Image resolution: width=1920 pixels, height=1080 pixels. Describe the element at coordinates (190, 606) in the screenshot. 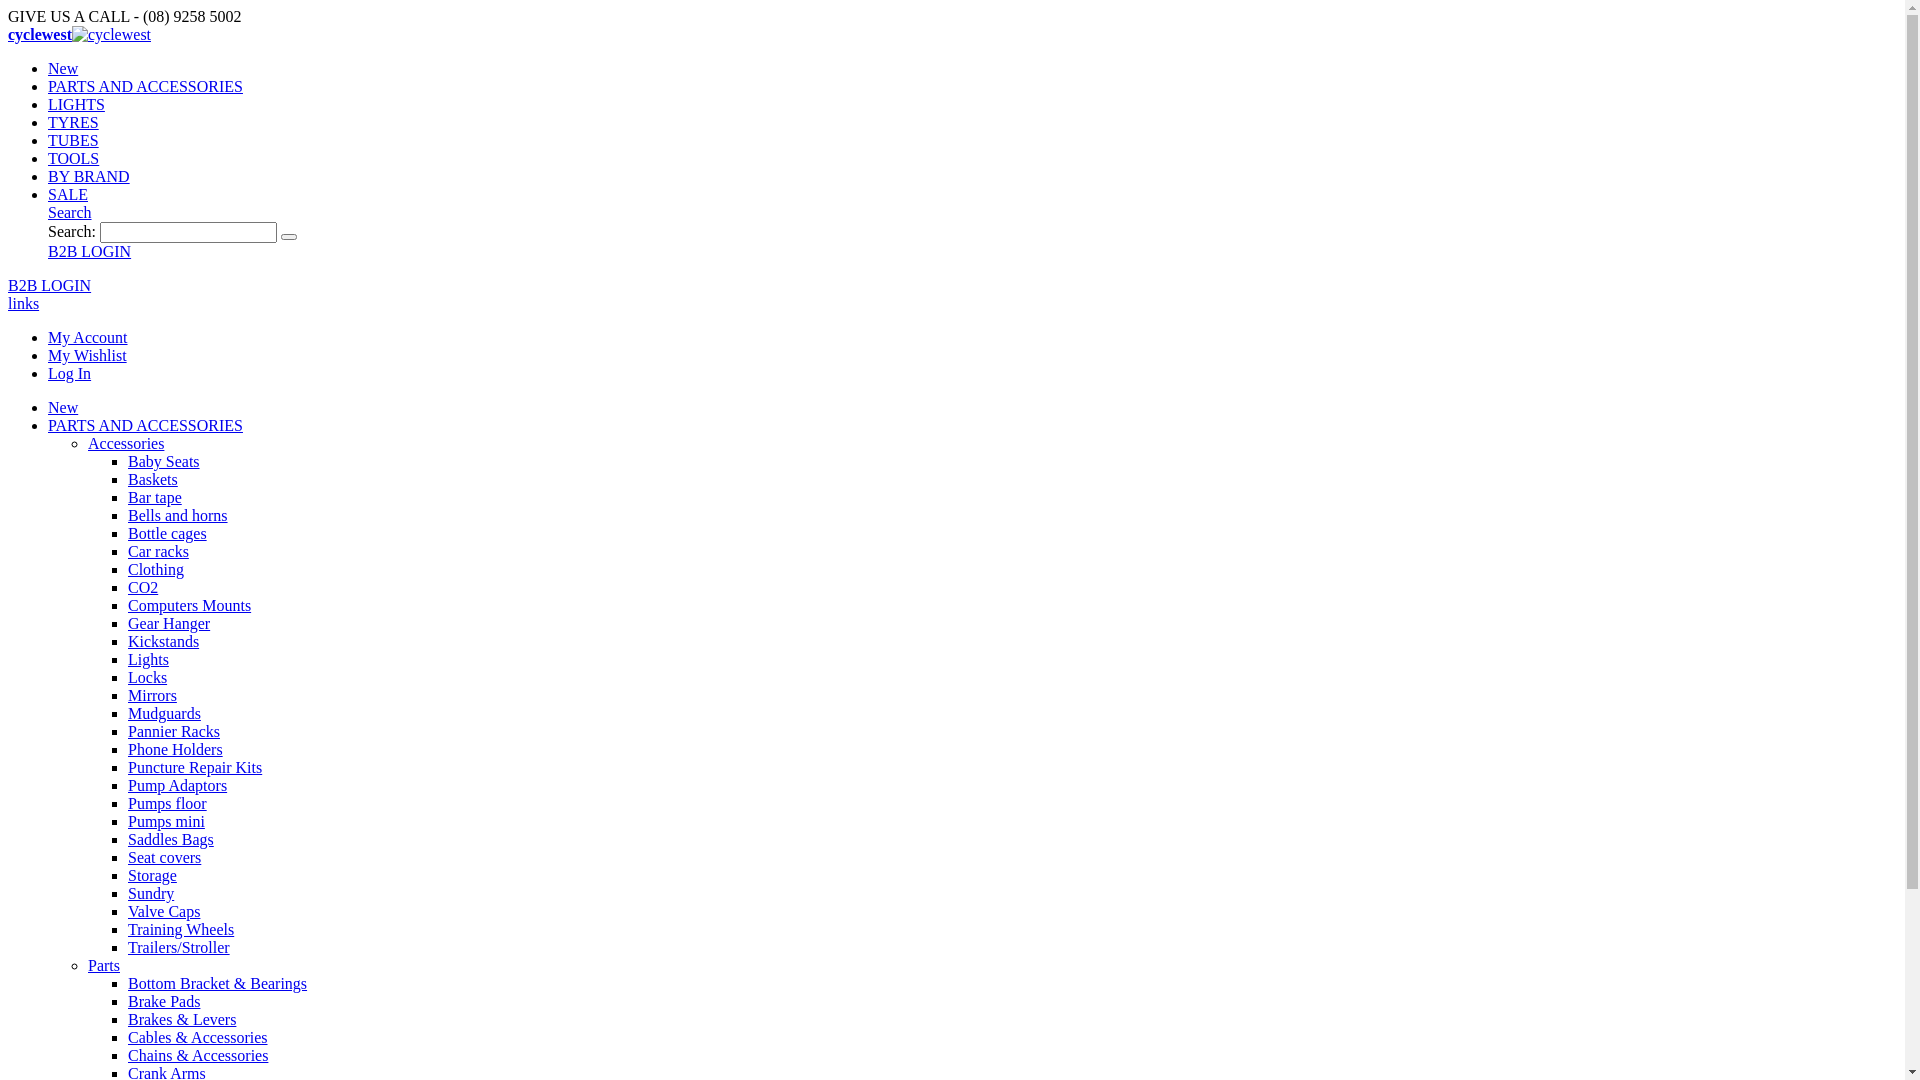

I see `Computers Mounts` at that location.